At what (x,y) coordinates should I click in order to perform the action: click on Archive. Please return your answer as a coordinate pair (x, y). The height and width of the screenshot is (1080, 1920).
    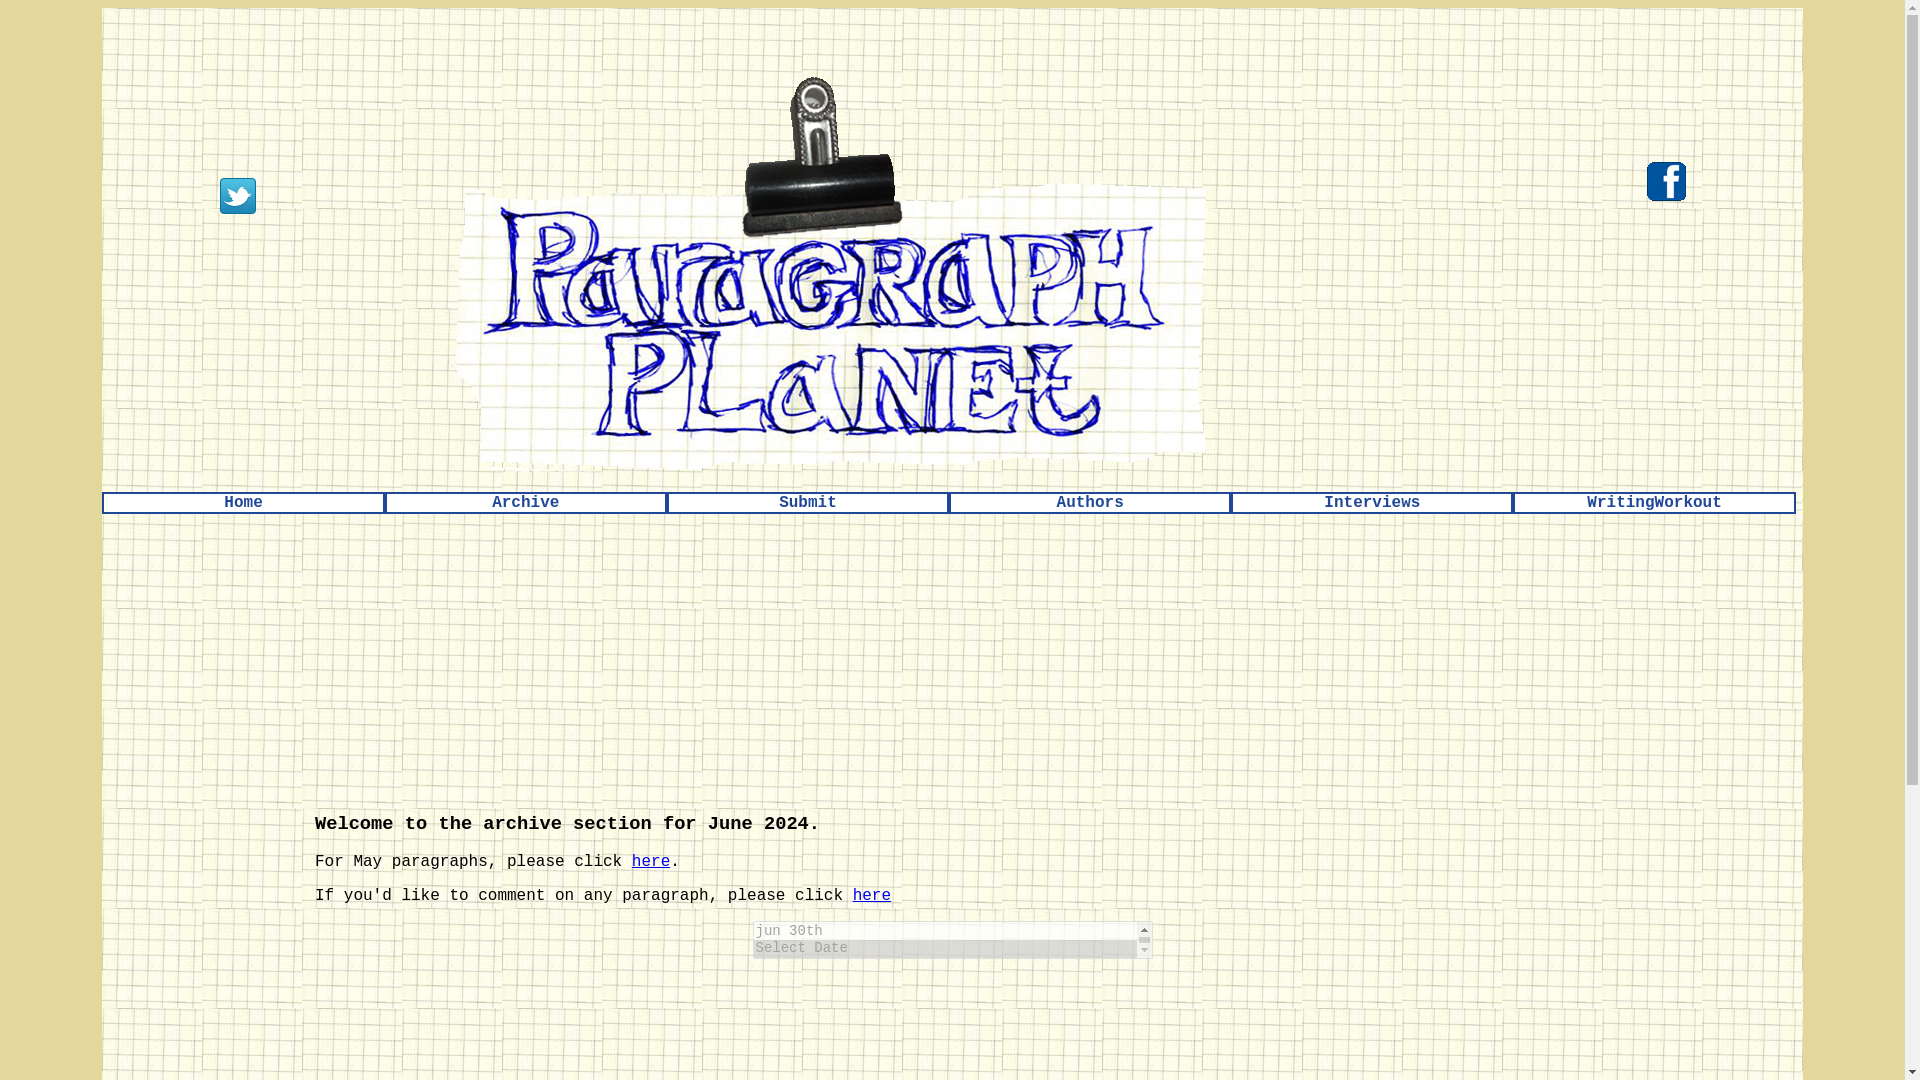
    Looking at the image, I should click on (526, 502).